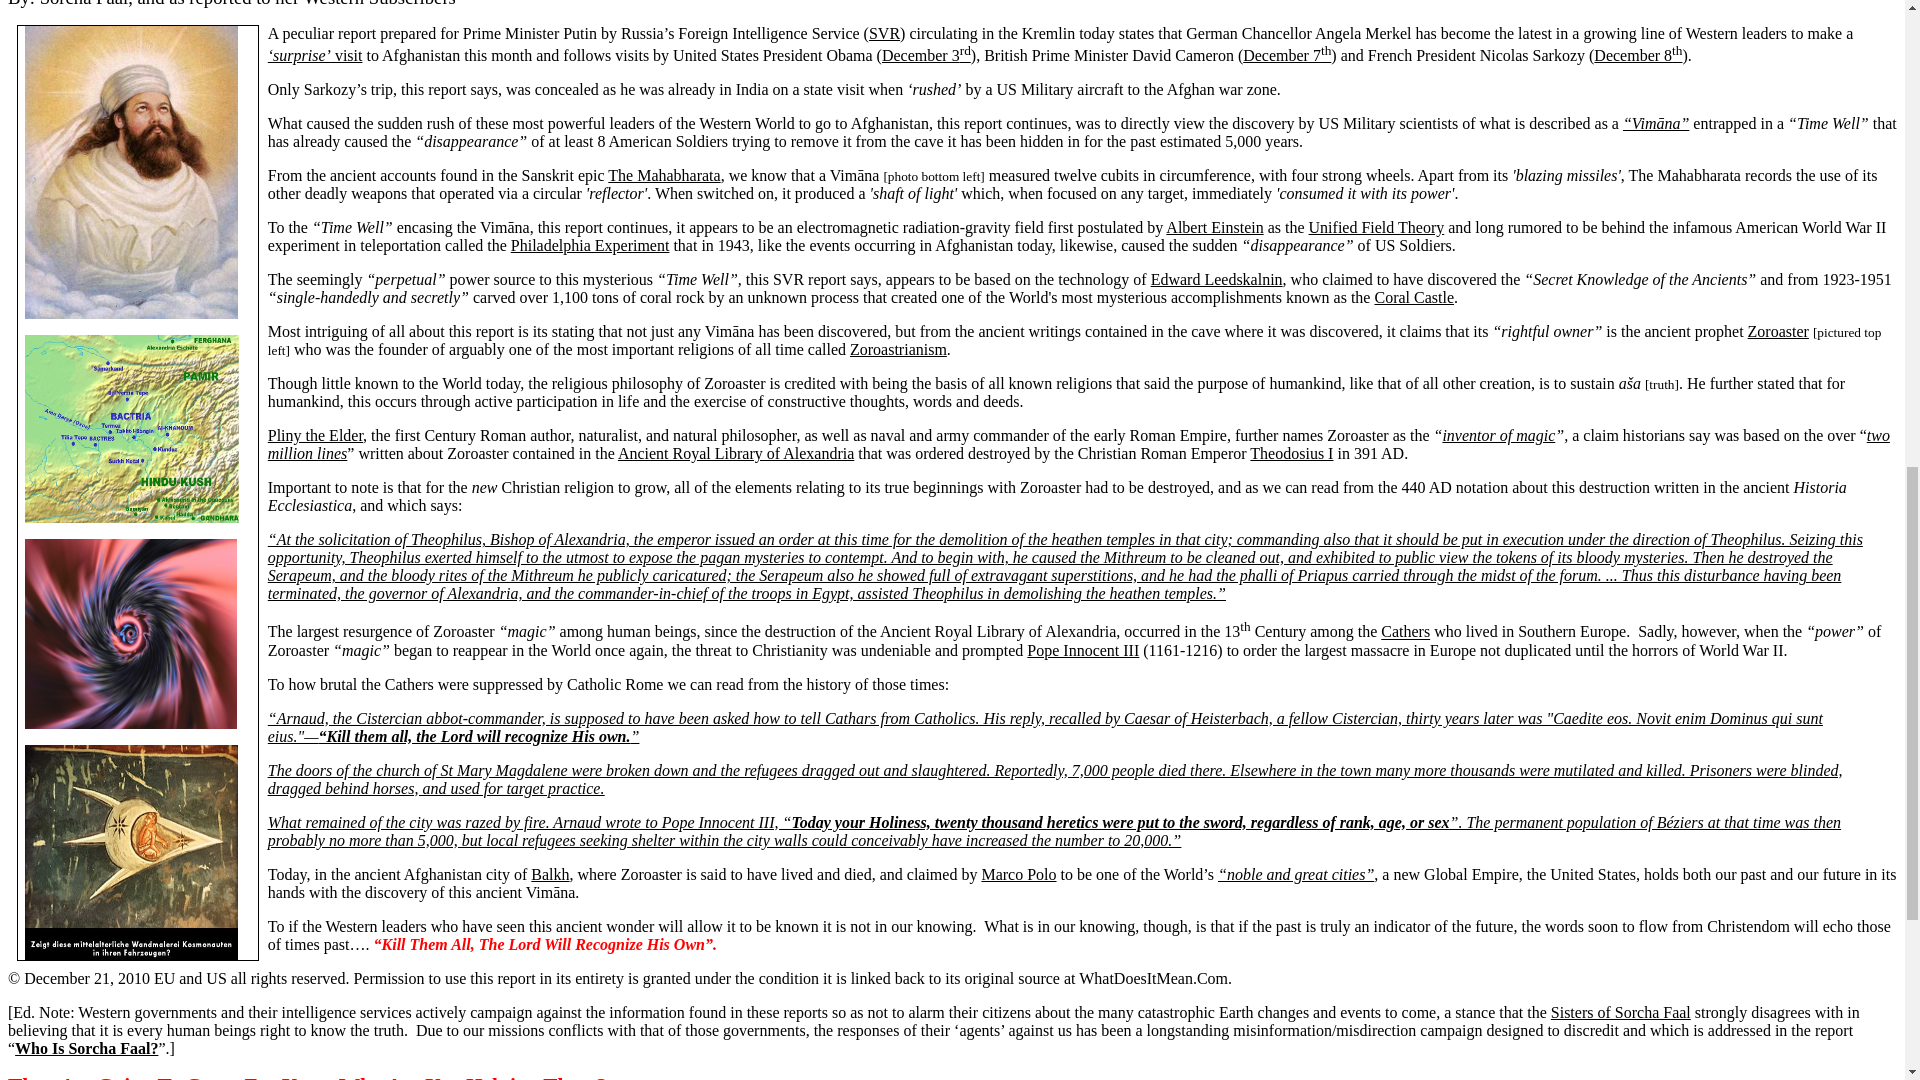  Describe the element at coordinates (1290, 453) in the screenshot. I see `Theodosius I` at that location.